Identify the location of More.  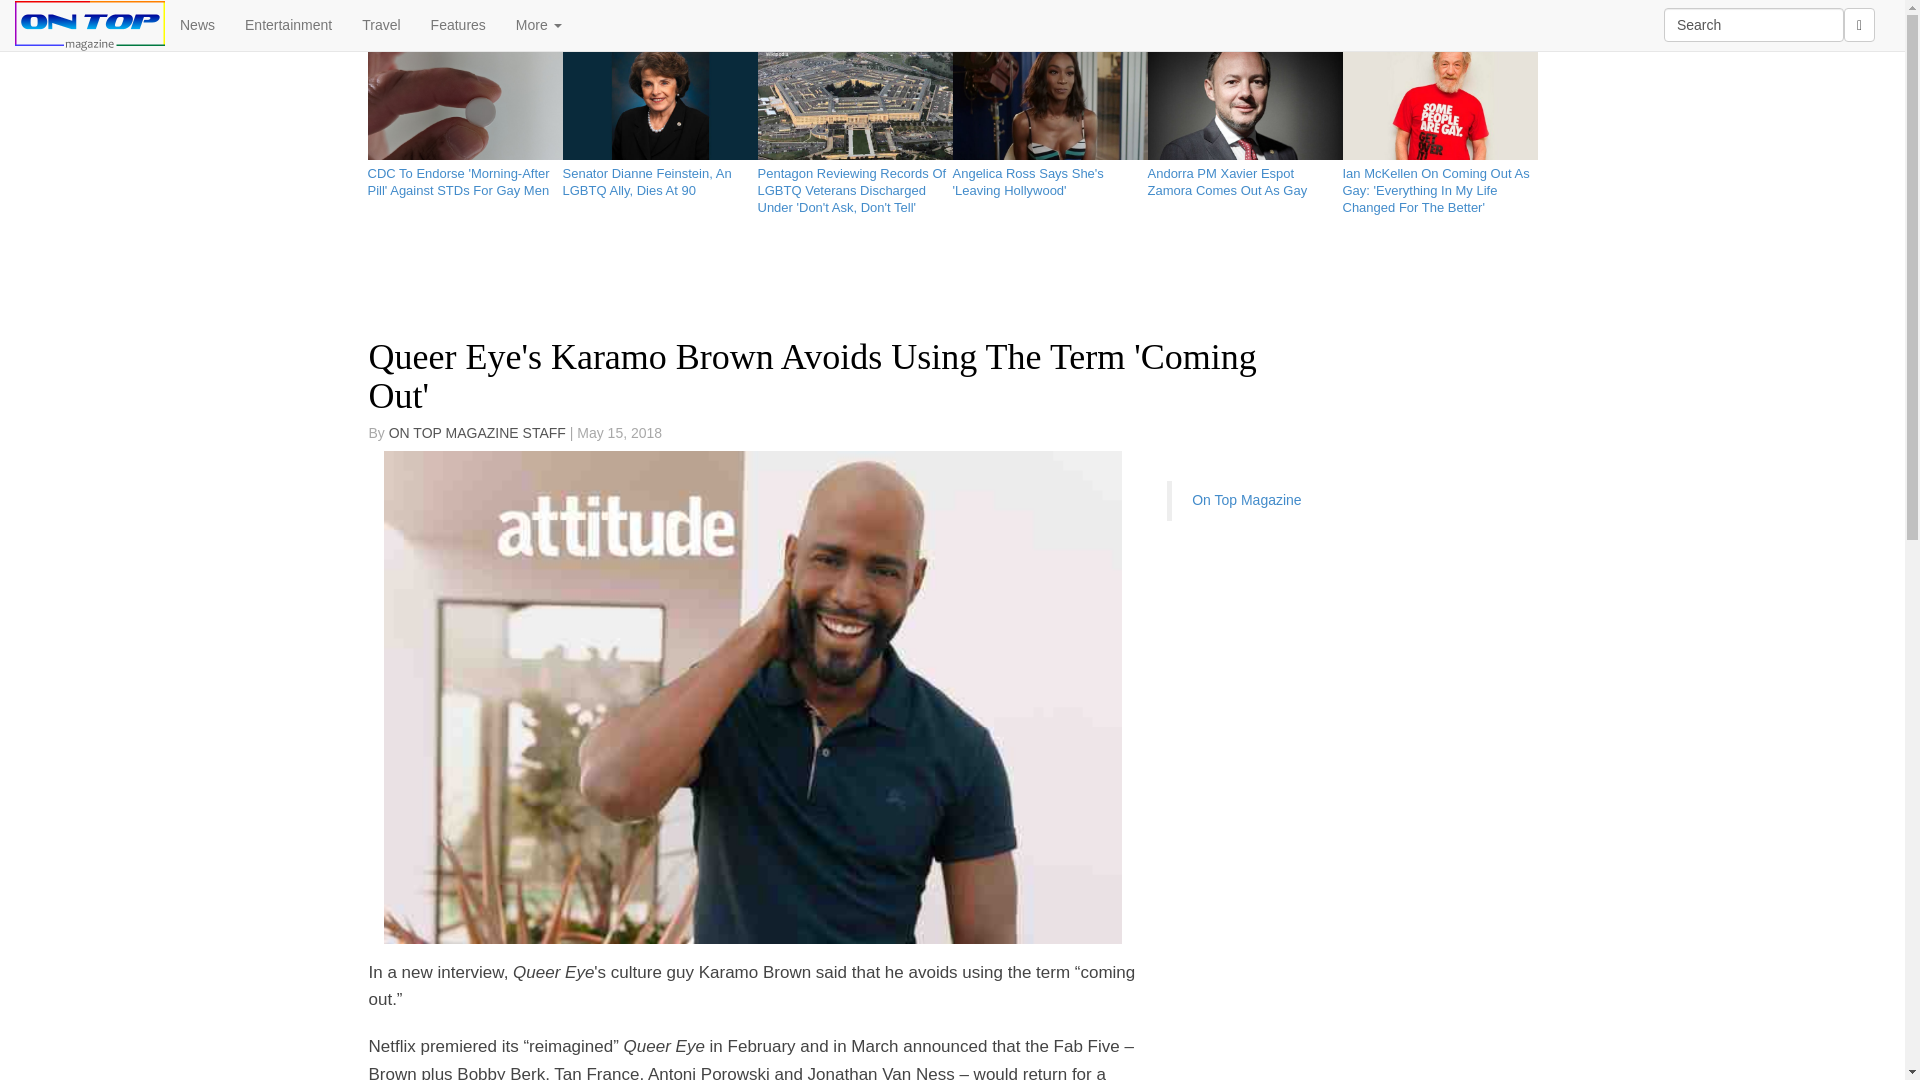
(539, 24).